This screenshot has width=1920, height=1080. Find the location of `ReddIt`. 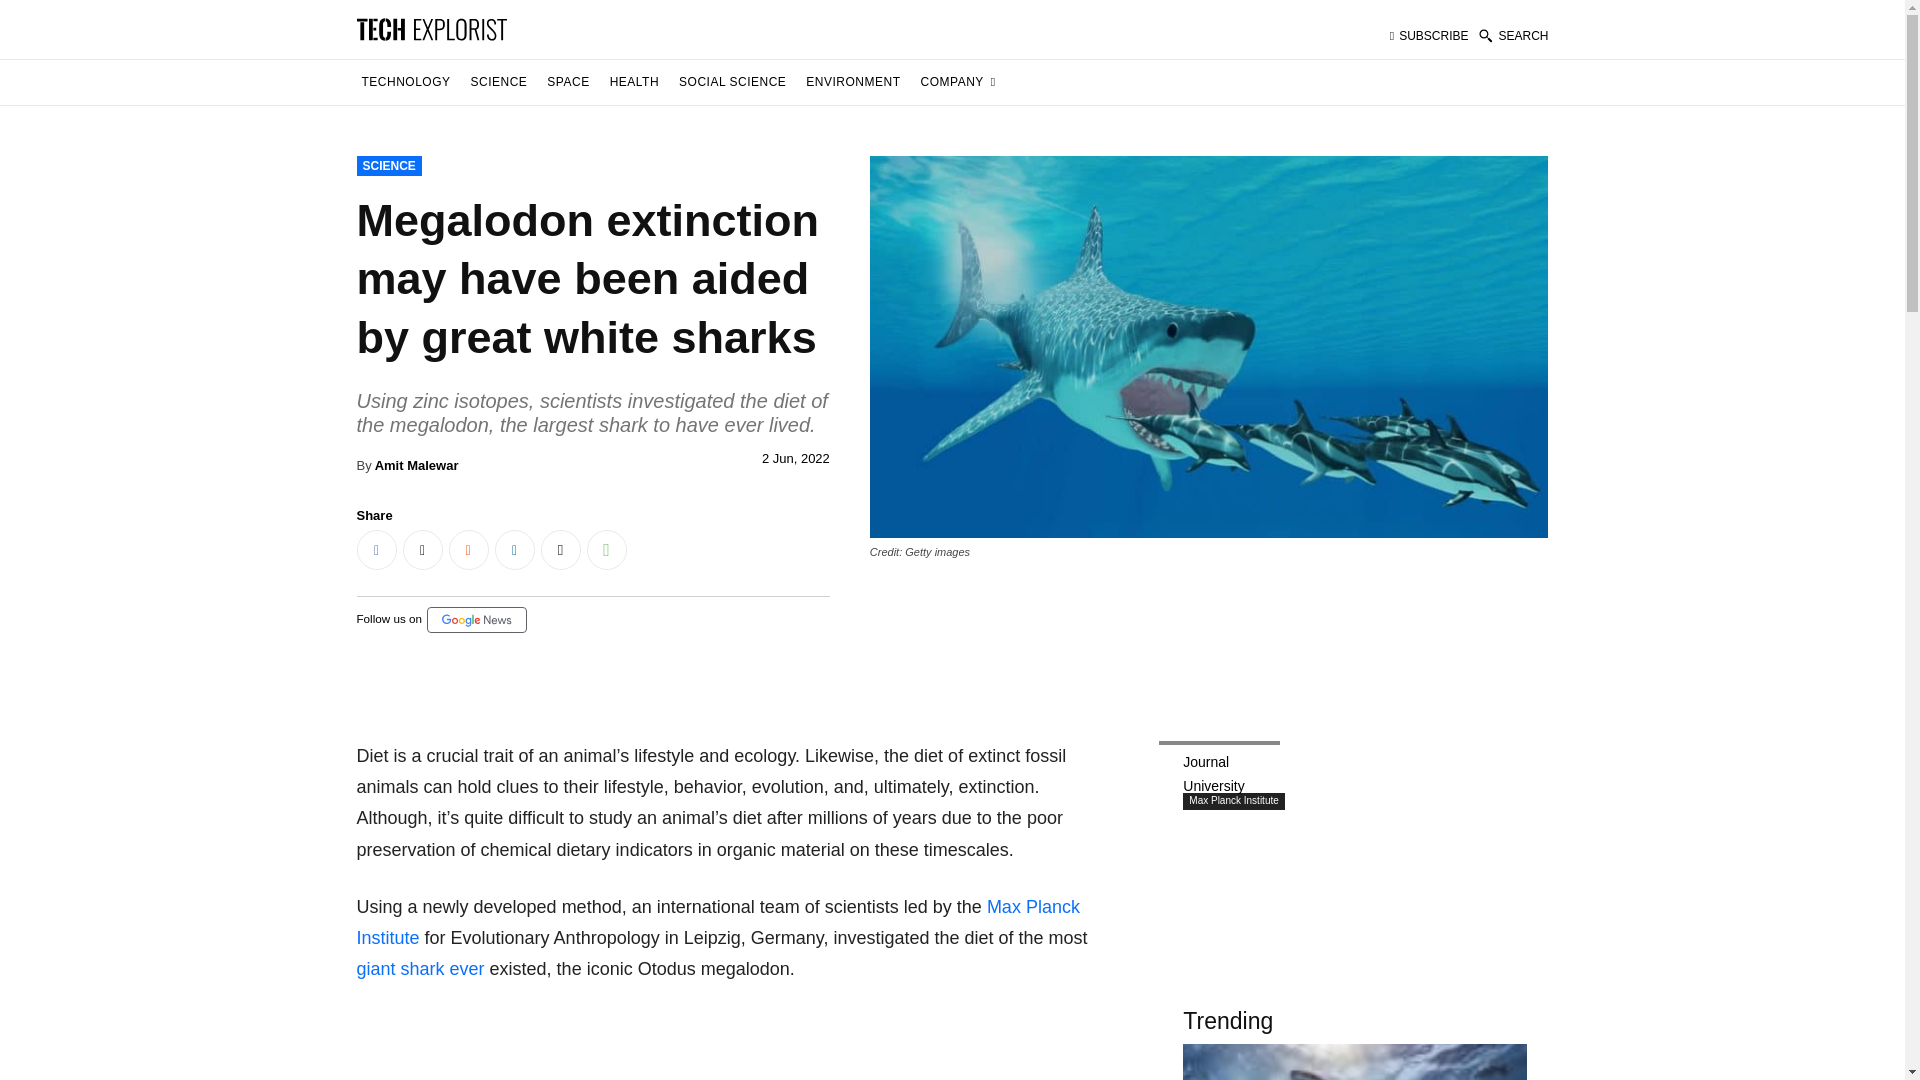

ReddIt is located at coordinates (467, 550).